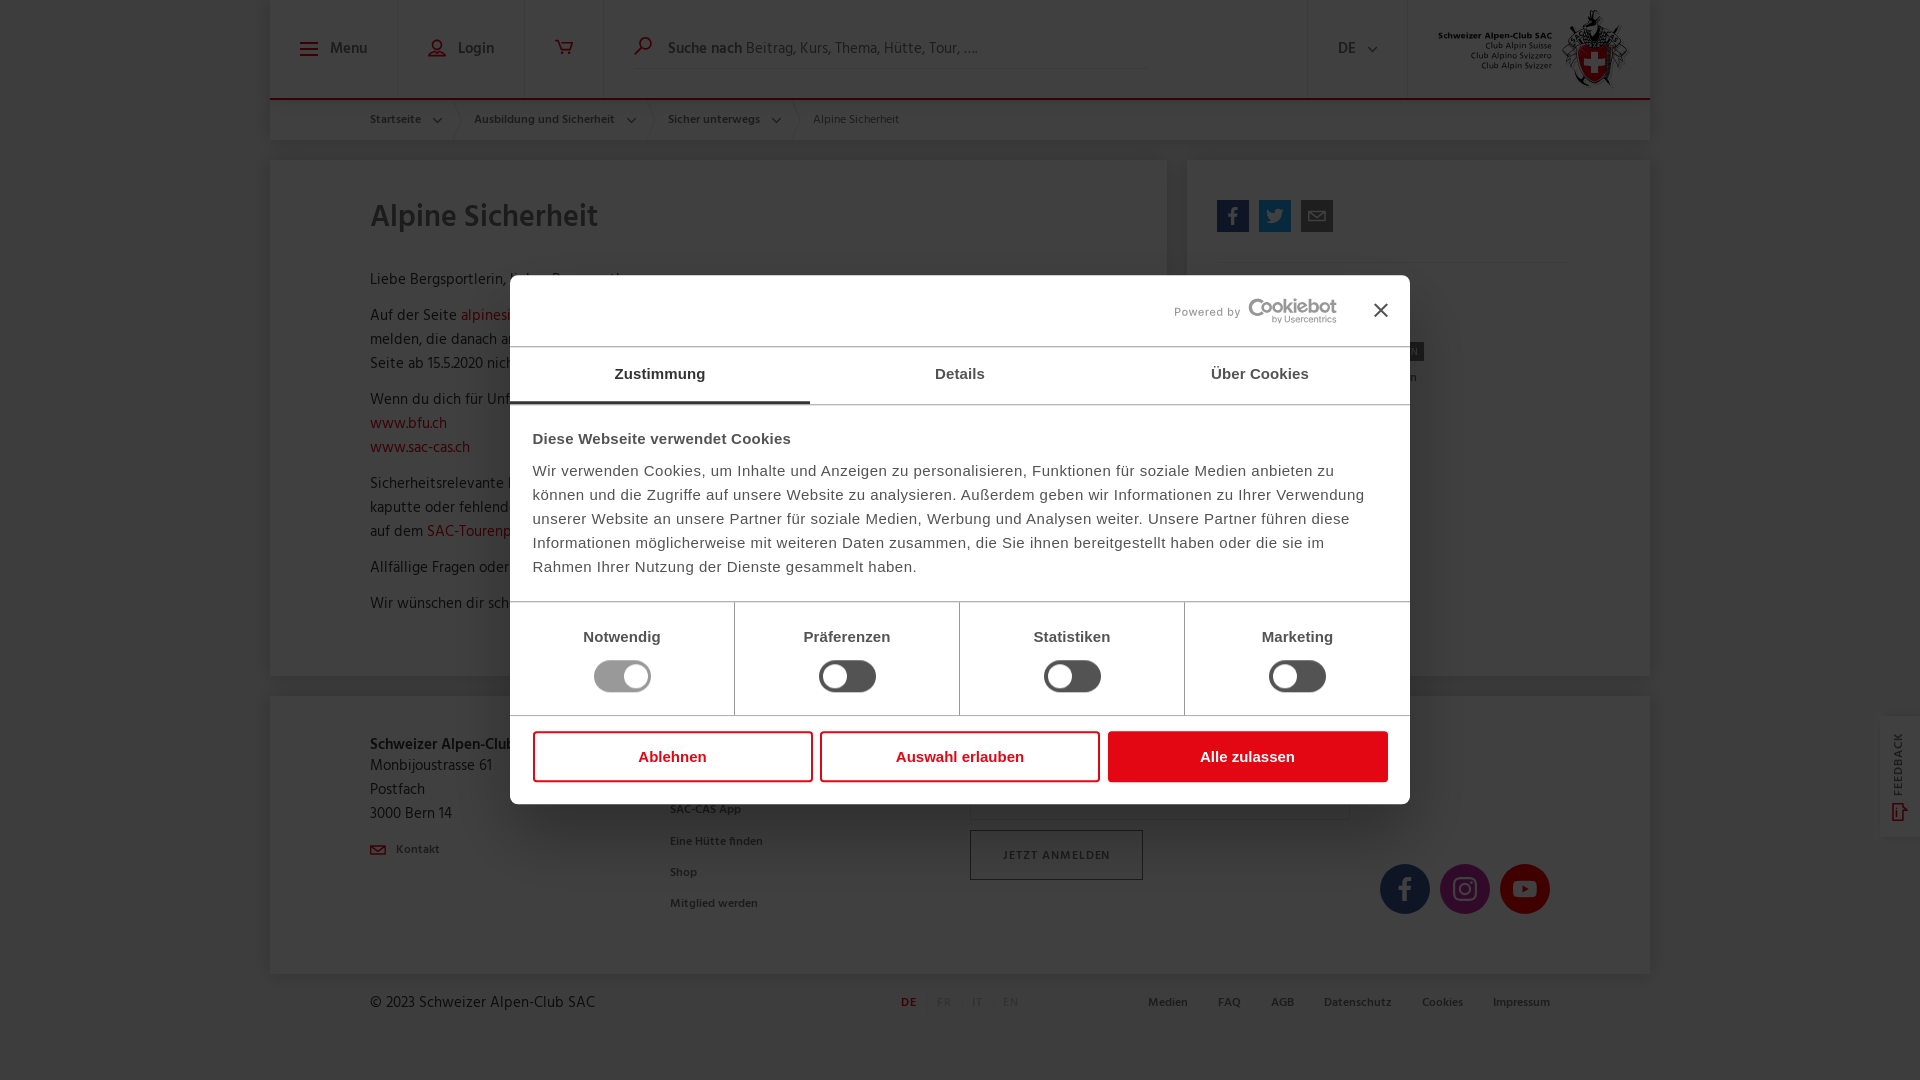  I want to click on gipfelbuch.ch, so click(792, 532).